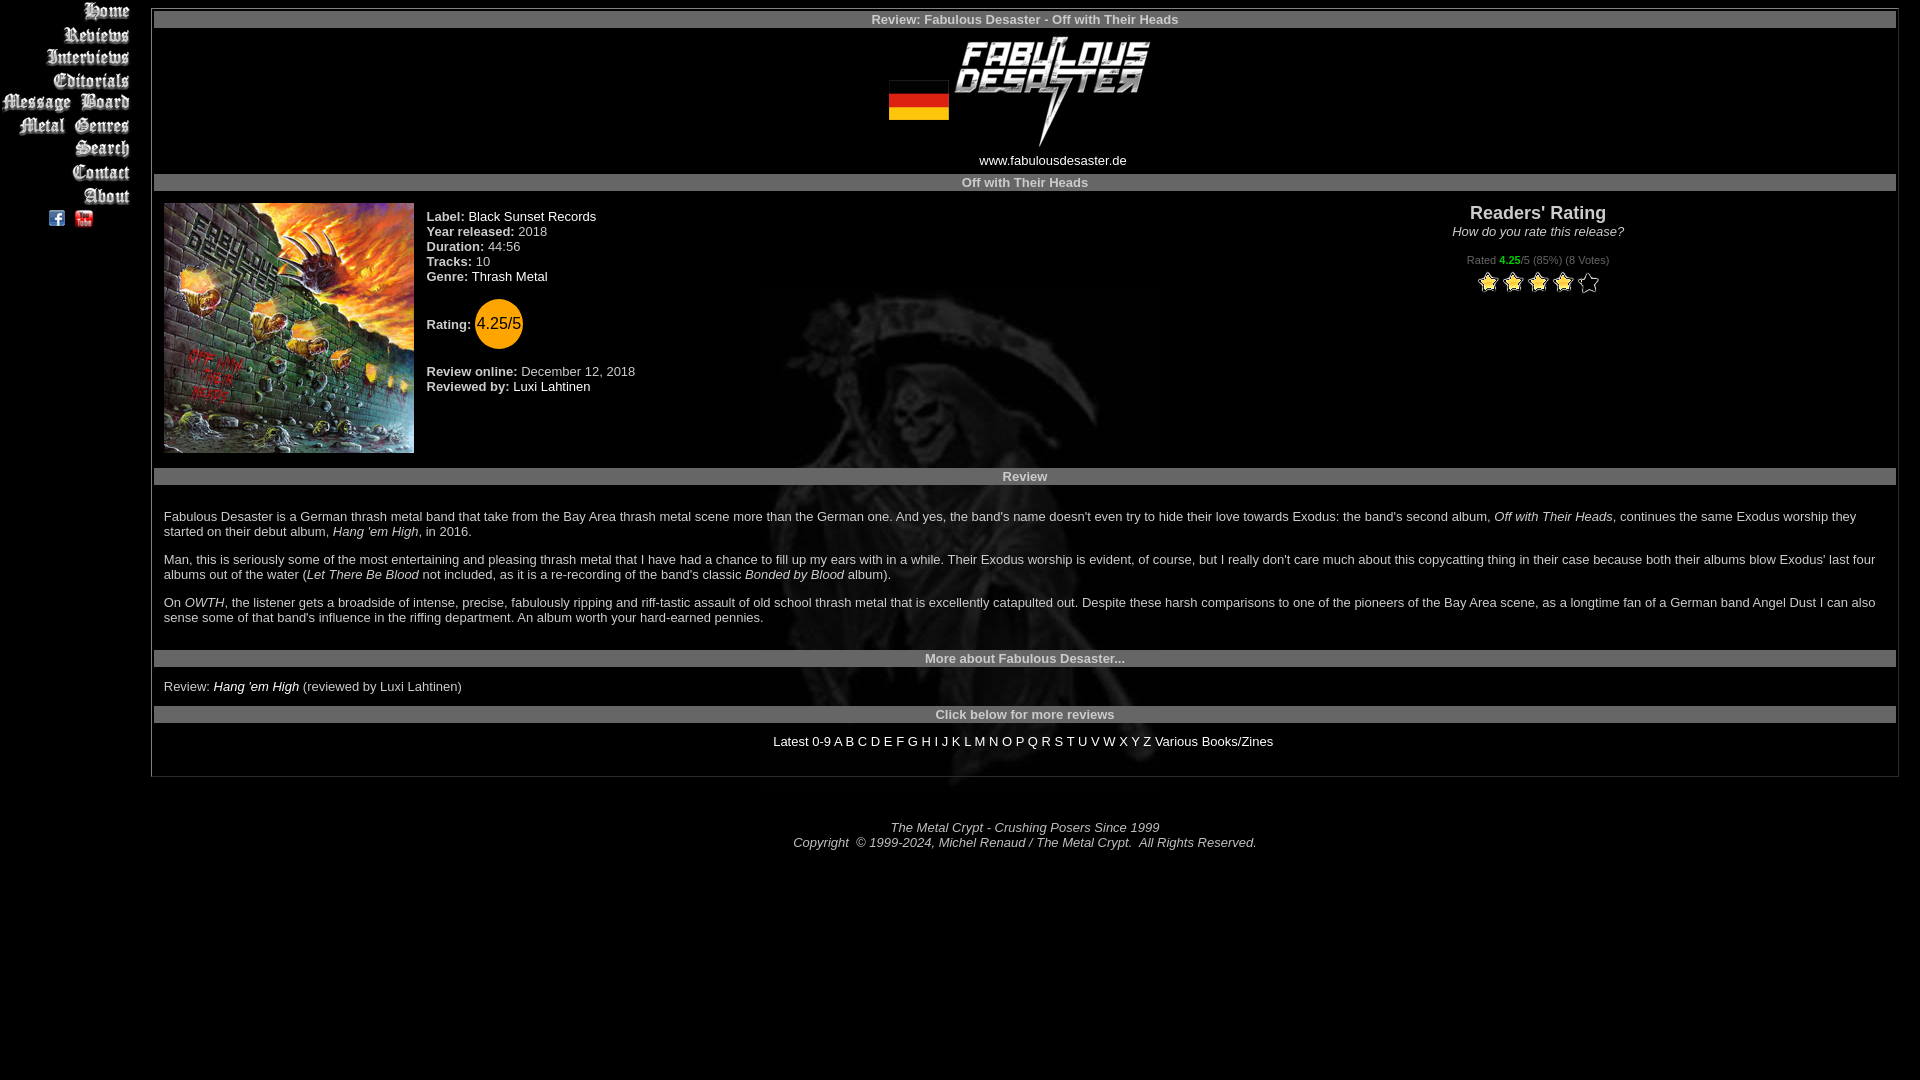 The image size is (1920, 1080). What do you see at coordinates (918, 116) in the screenshot?
I see `From: Germany - Click for more country information` at bounding box center [918, 116].